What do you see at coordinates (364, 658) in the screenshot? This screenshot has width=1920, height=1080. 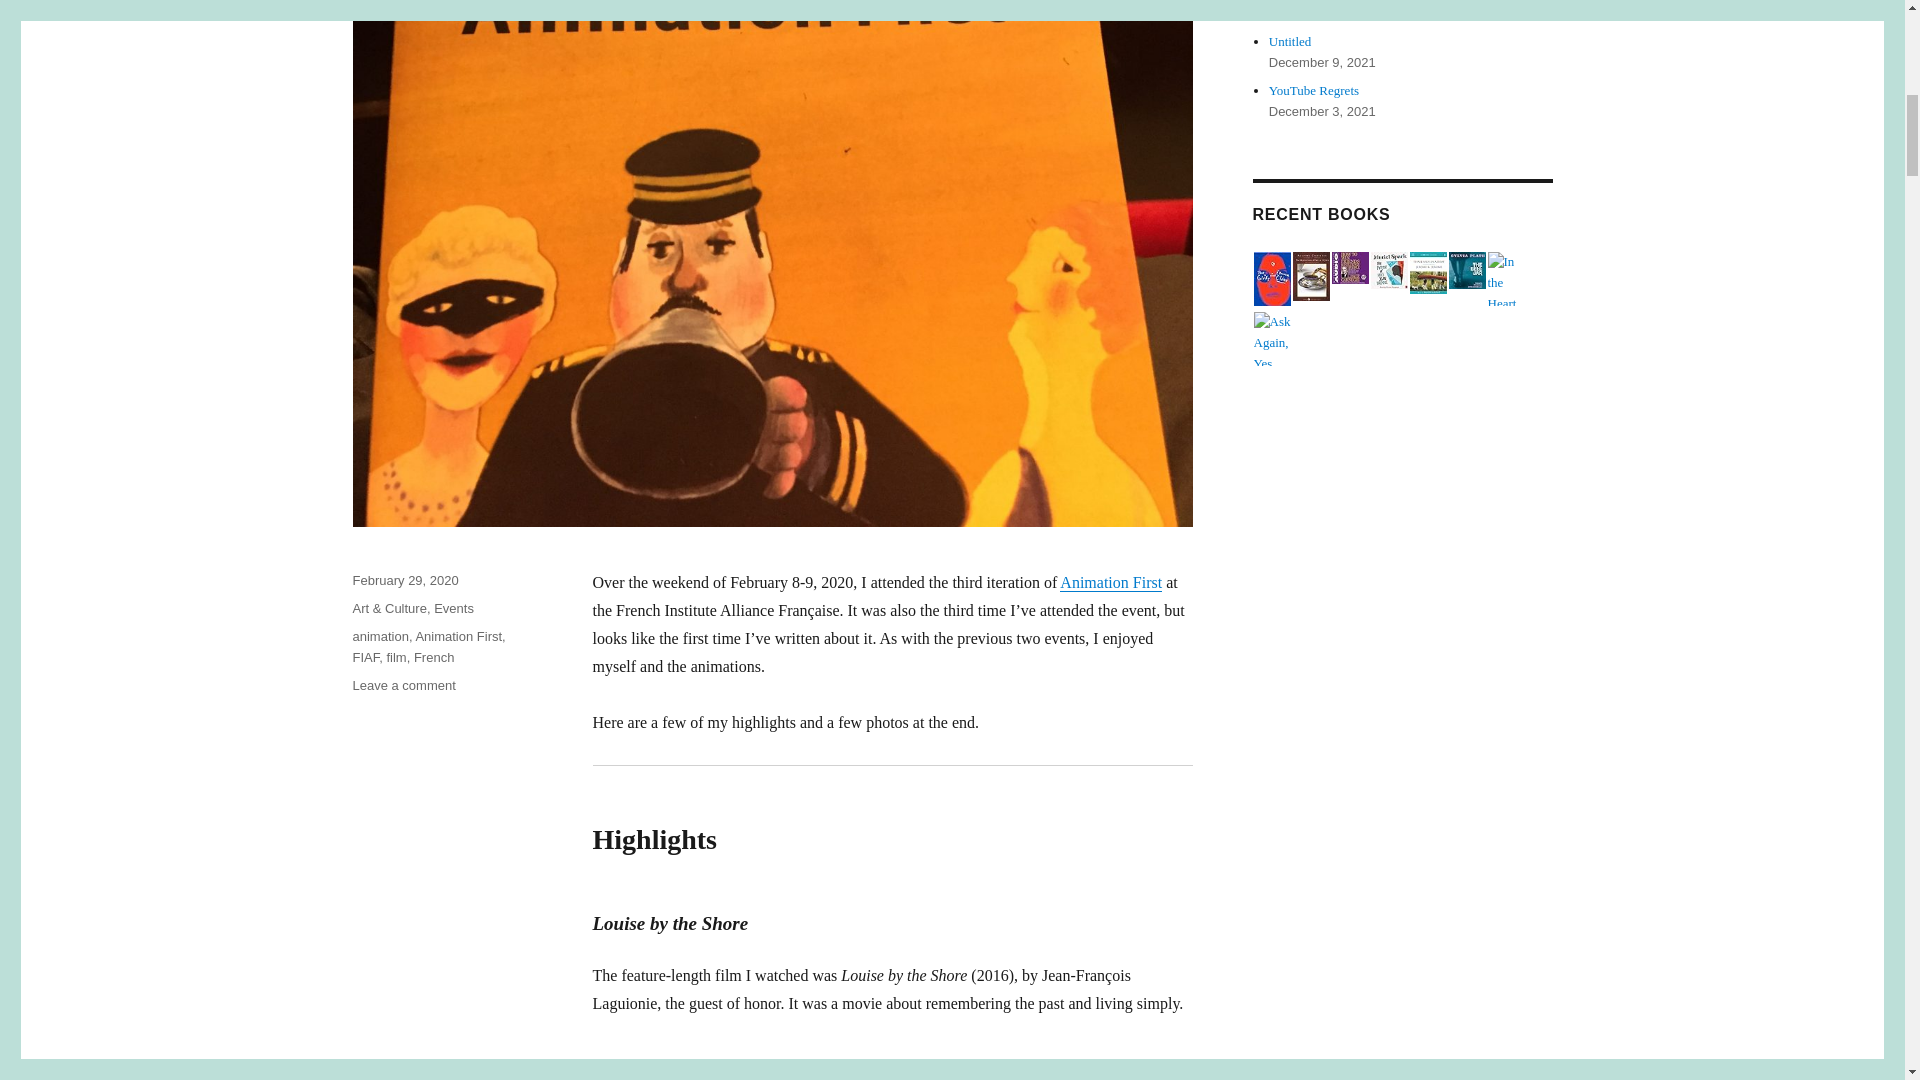 I see `FIAF` at bounding box center [364, 658].